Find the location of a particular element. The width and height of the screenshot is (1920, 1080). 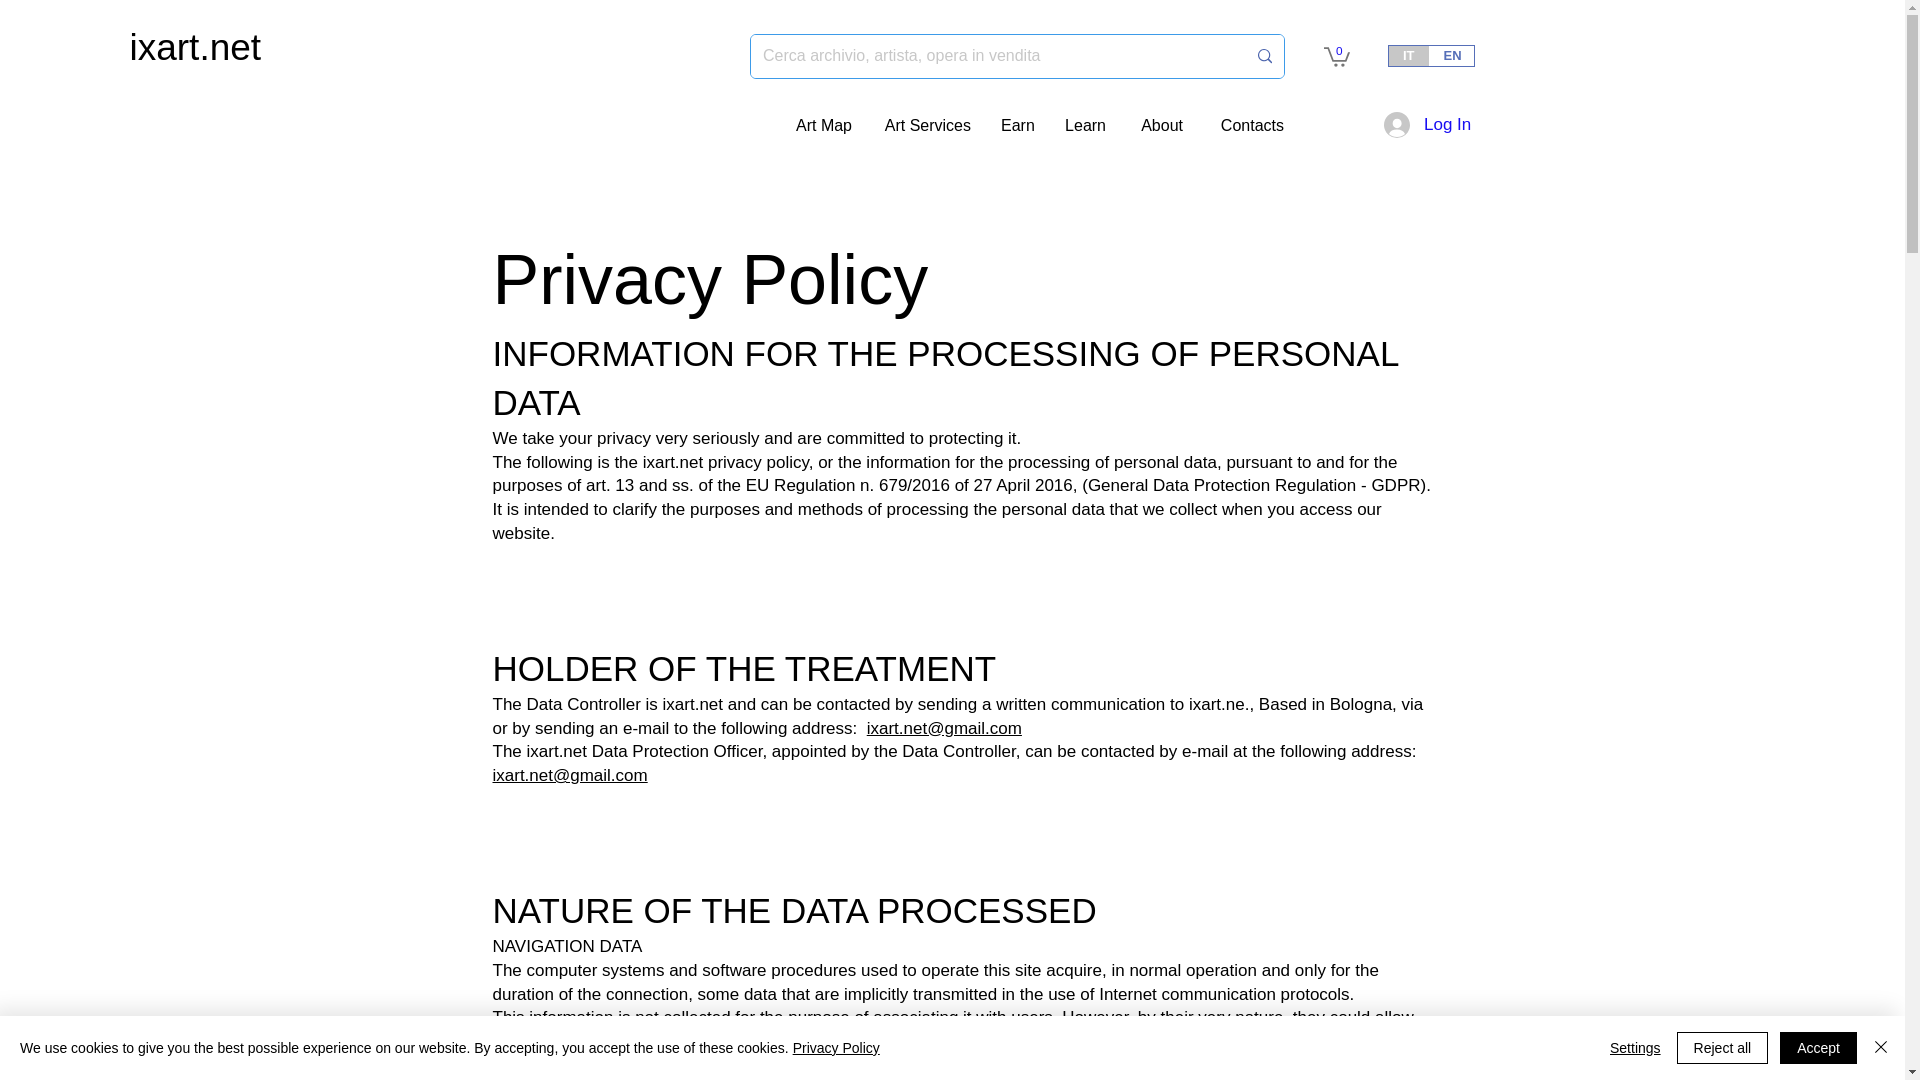

Contacts is located at coordinates (1248, 126).